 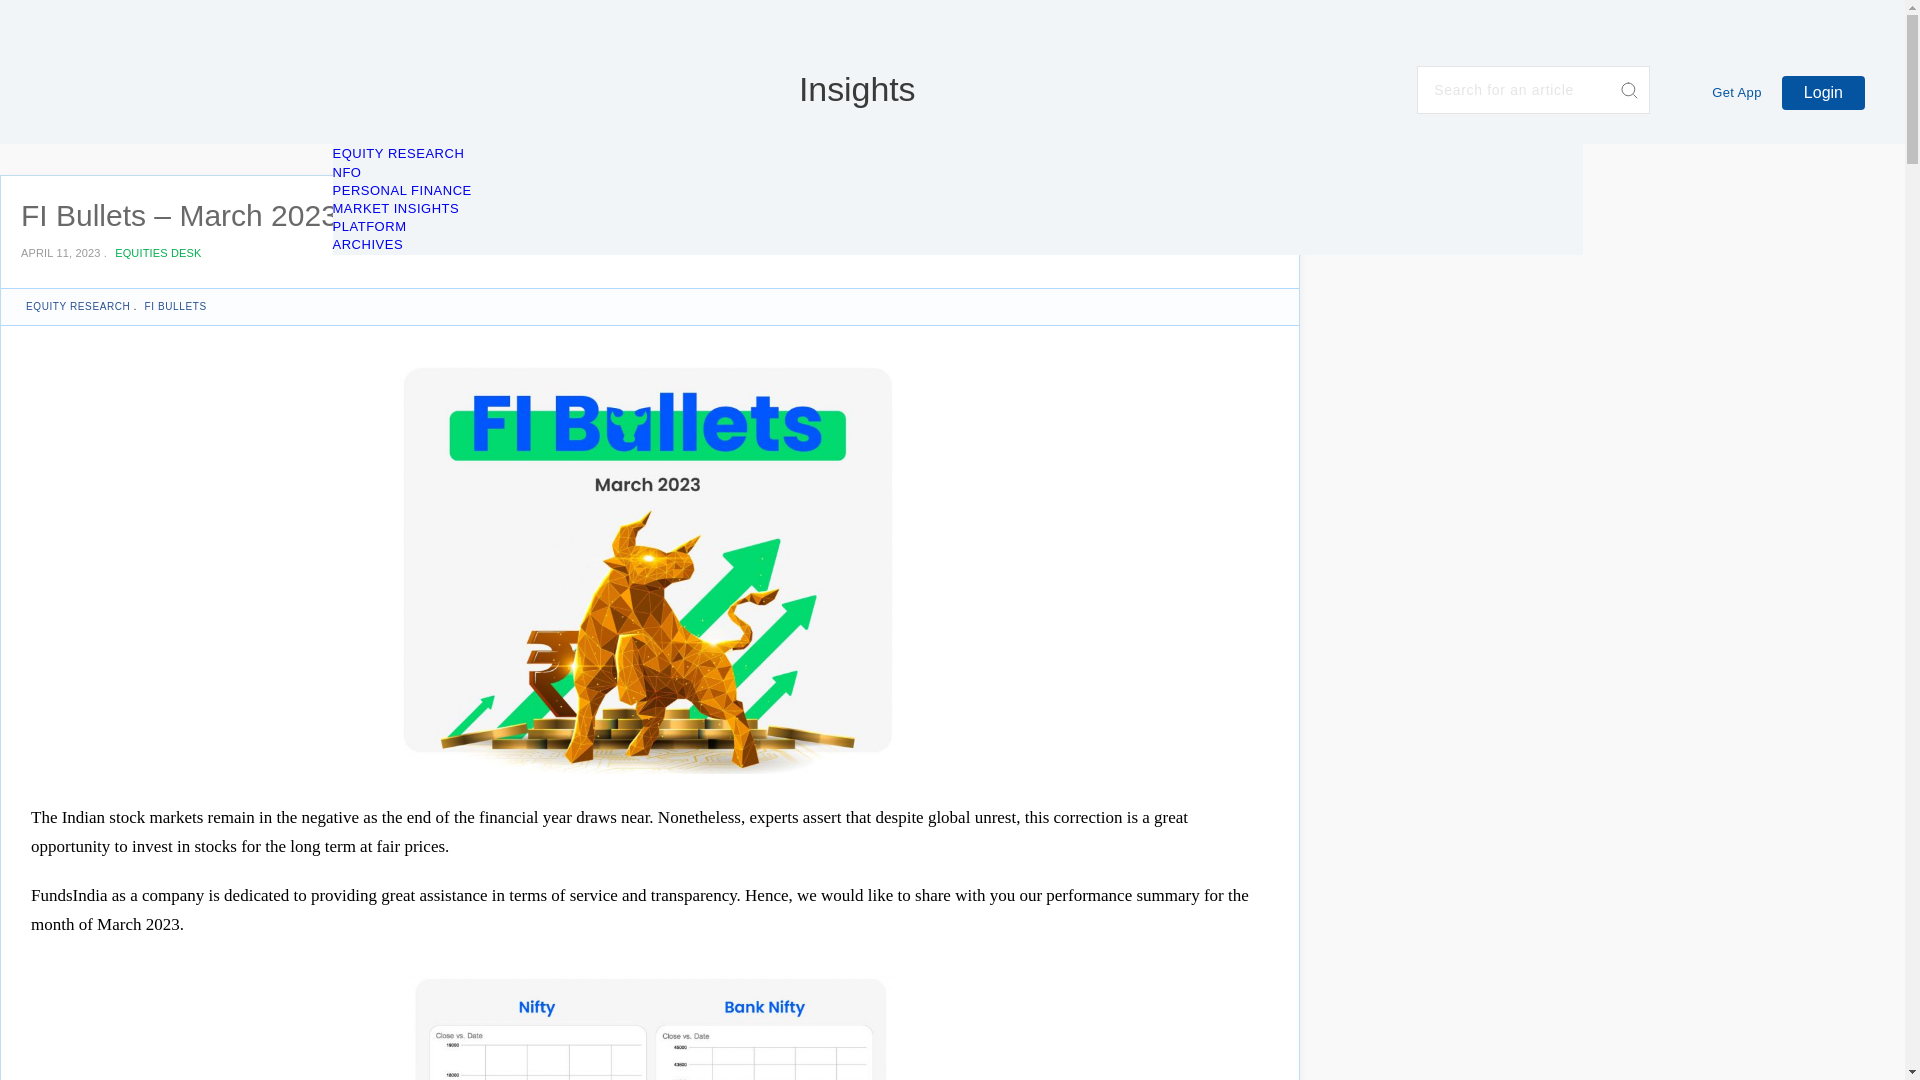 What do you see at coordinates (408, 118) in the screenshot?
I see `MUTUAL FUND BASICS` at bounding box center [408, 118].